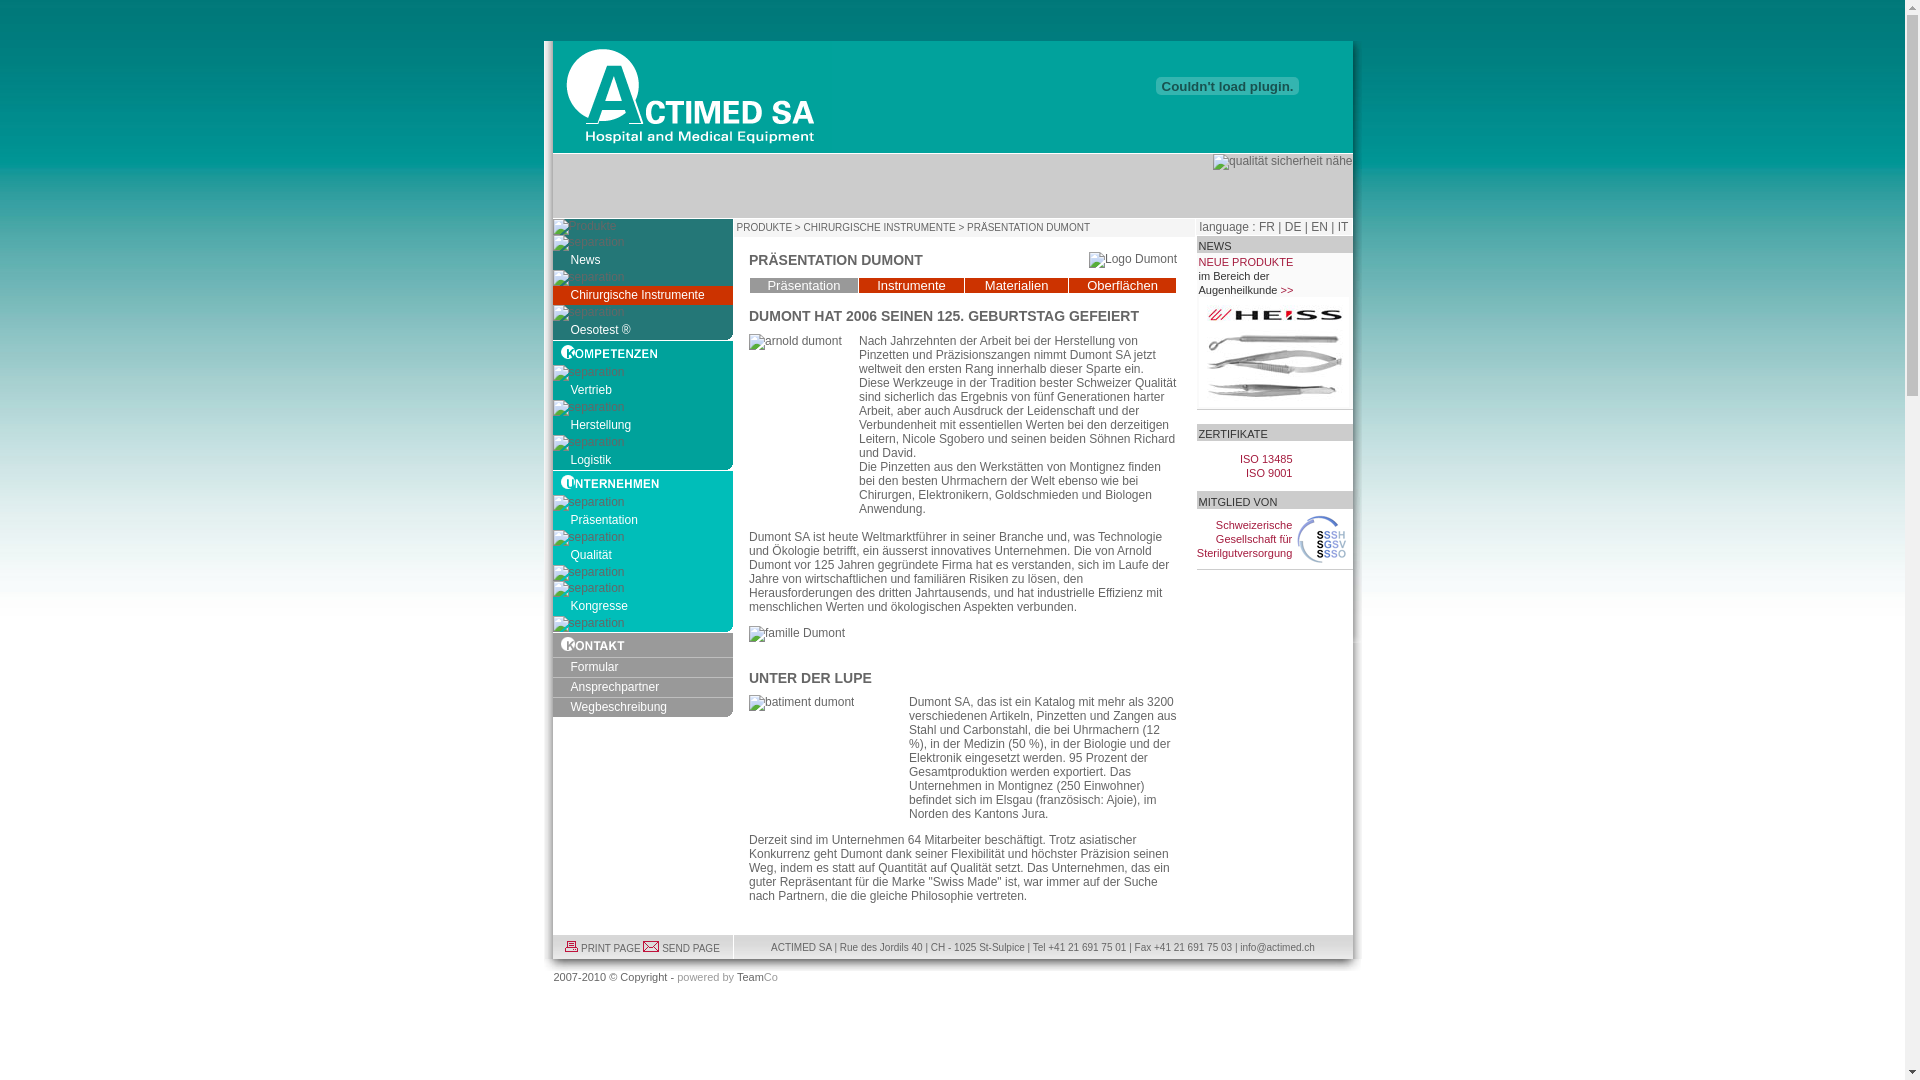 The height and width of the screenshot is (1080, 1920). I want to click on ISO 13485, so click(1266, 459).